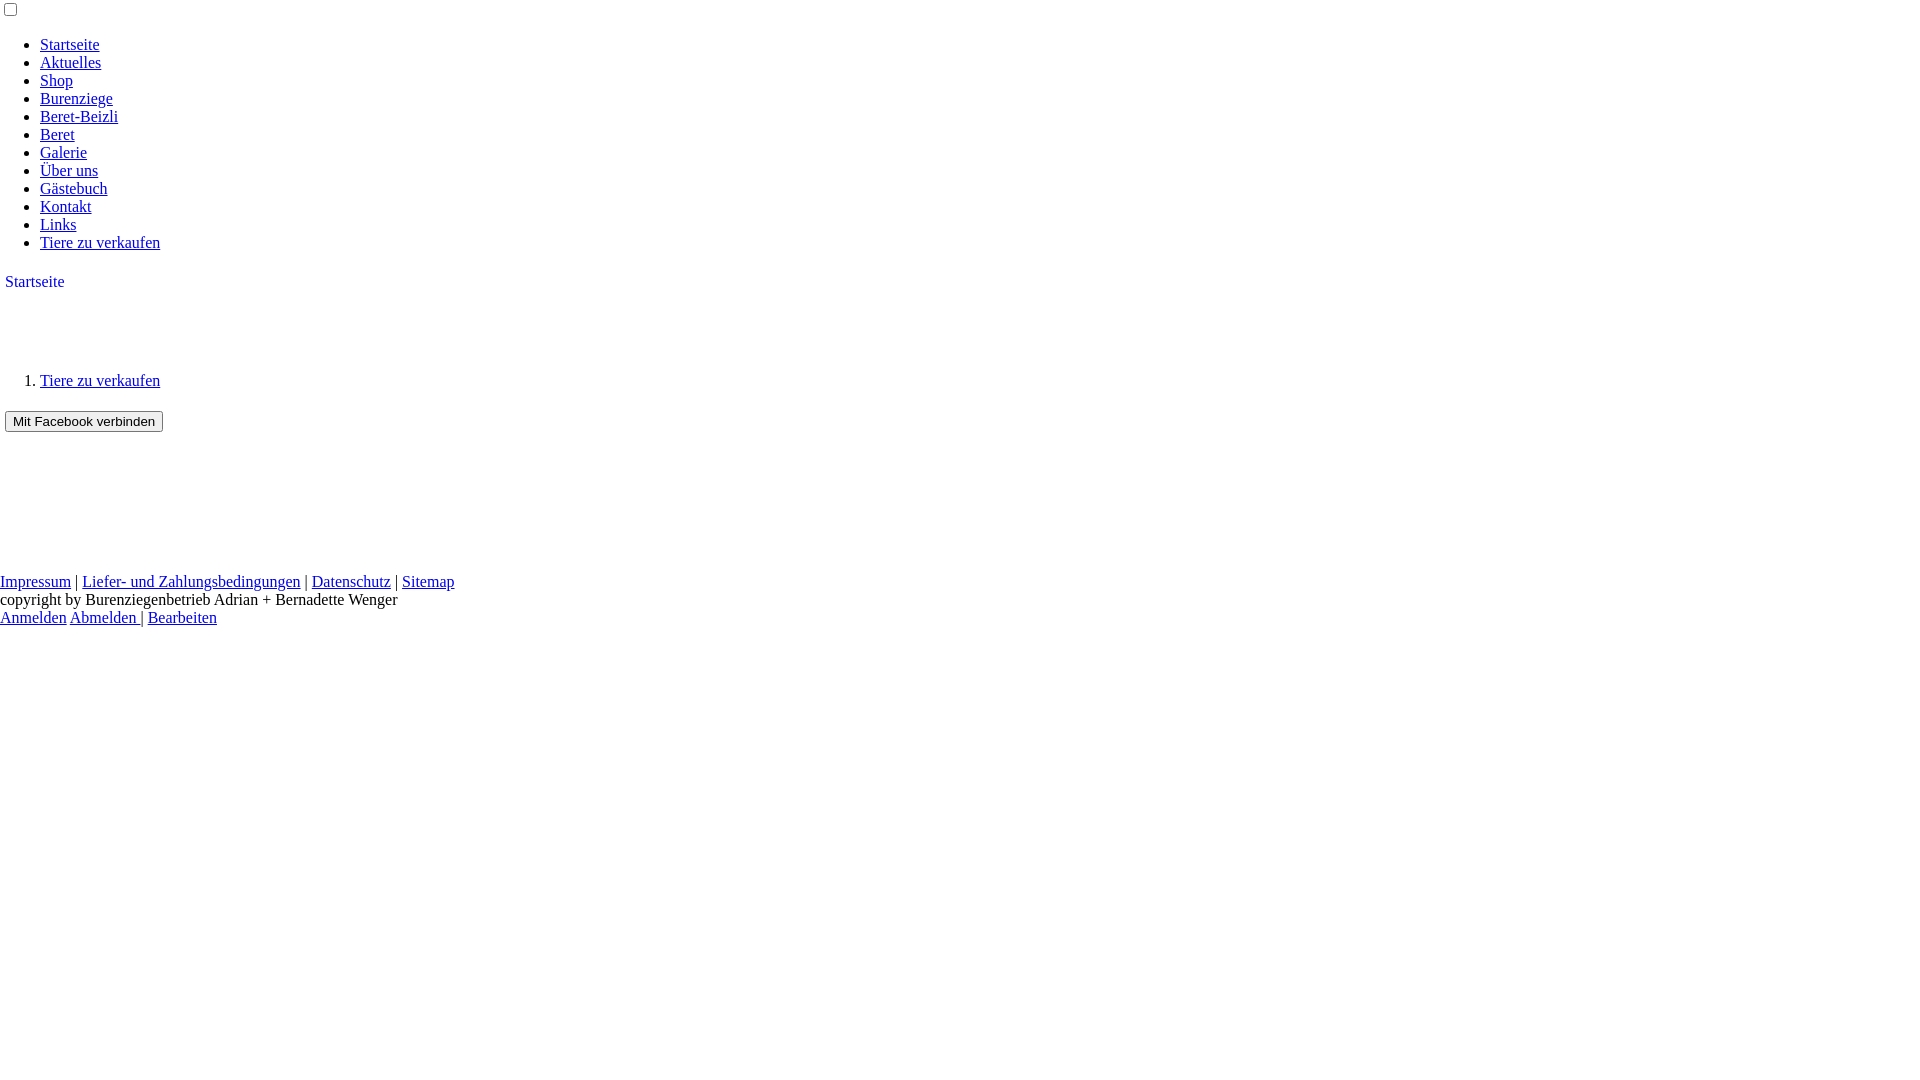  I want to click on Impressum, so click(36, 582).